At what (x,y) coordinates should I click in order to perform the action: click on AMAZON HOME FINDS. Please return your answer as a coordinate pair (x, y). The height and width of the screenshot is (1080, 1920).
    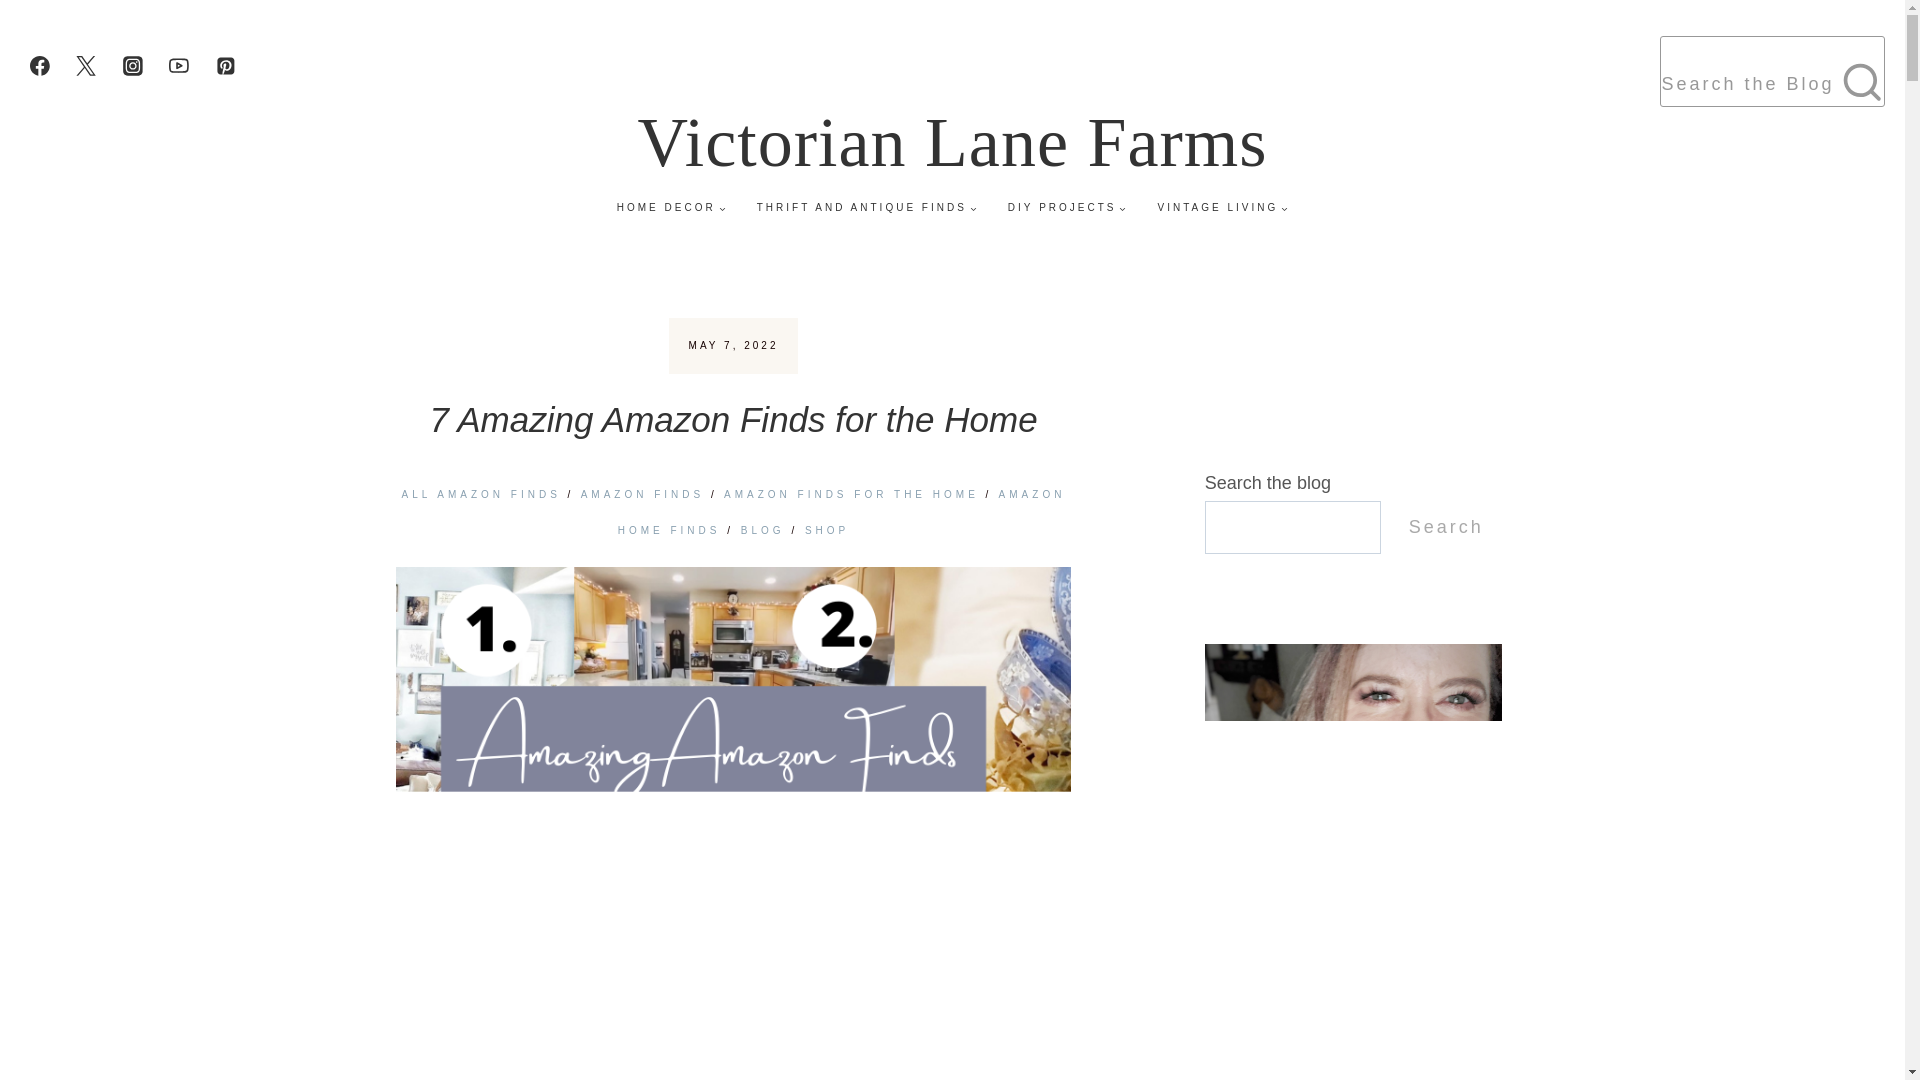
    Looking at the image, I should click on (842, 512).